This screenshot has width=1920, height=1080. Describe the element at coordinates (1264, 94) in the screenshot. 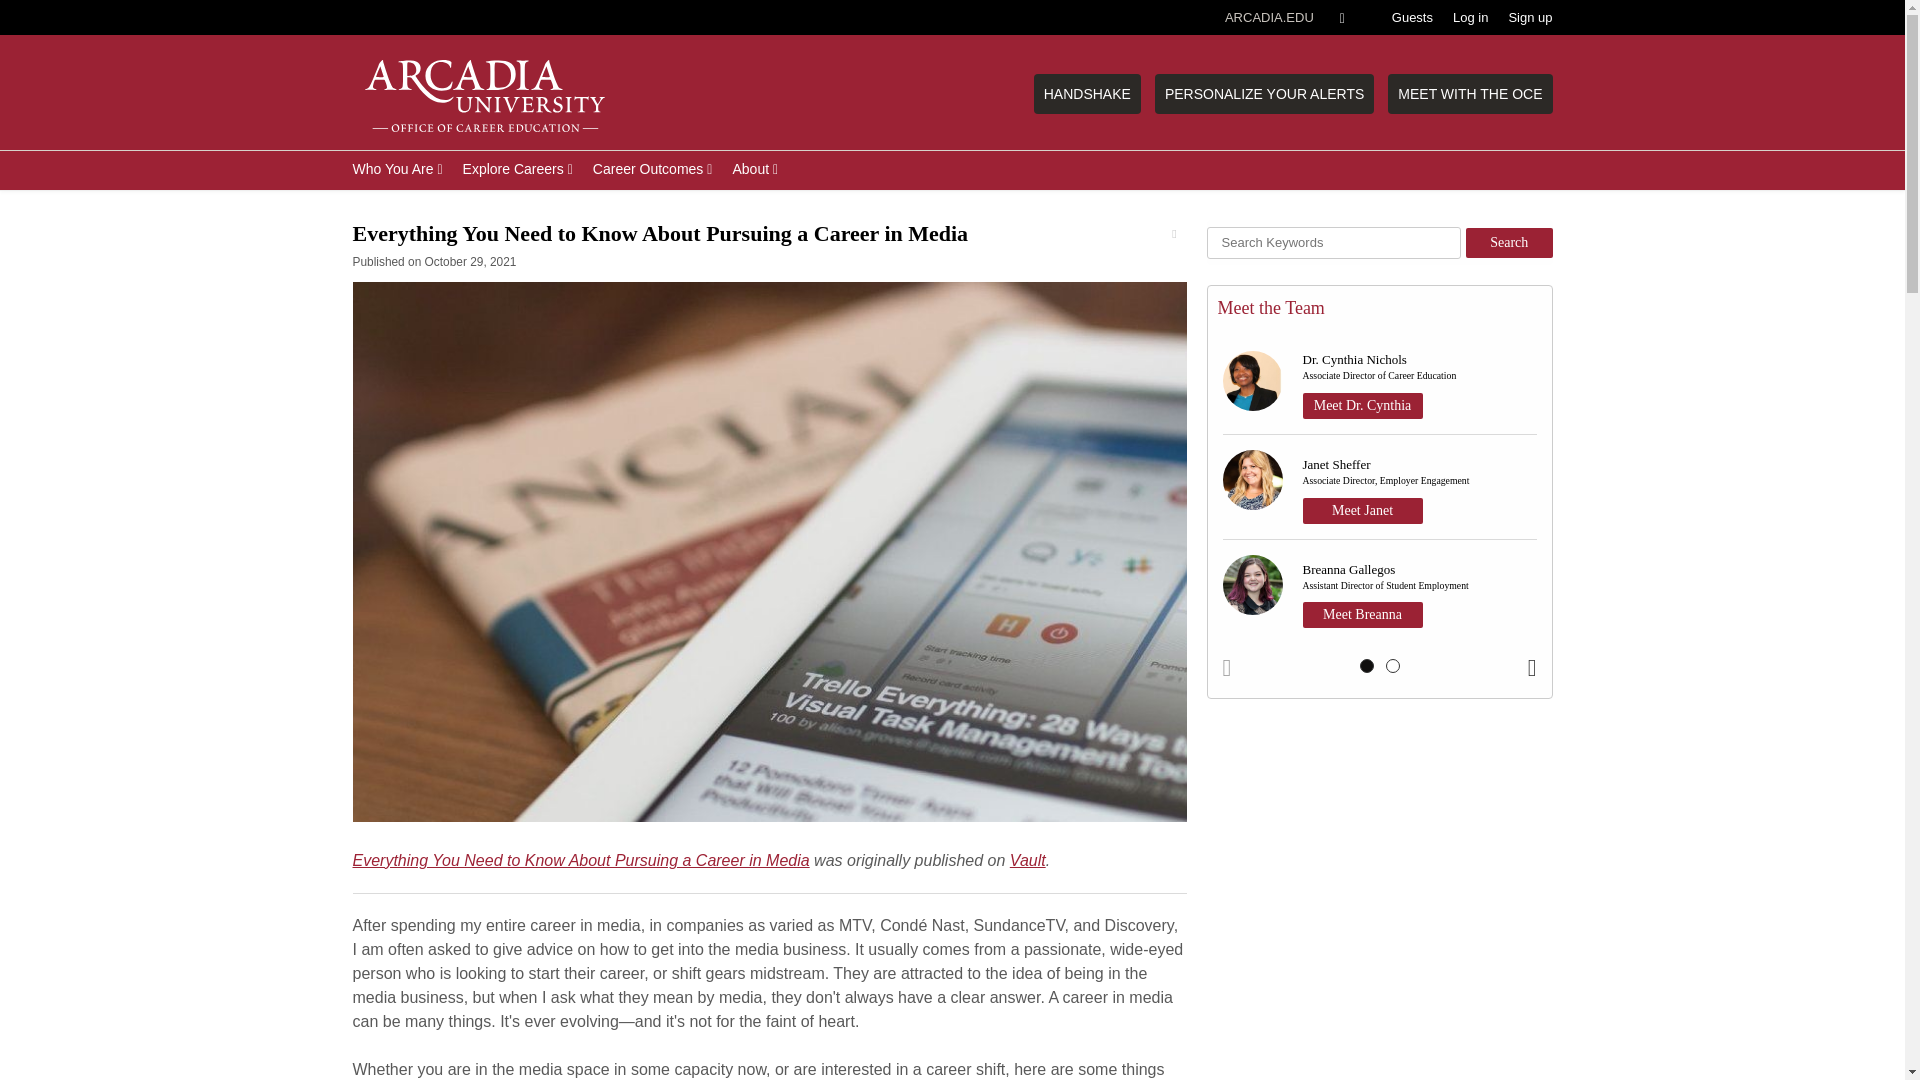

I see `PERSONALIZE YOUR ALERTS` at that location.